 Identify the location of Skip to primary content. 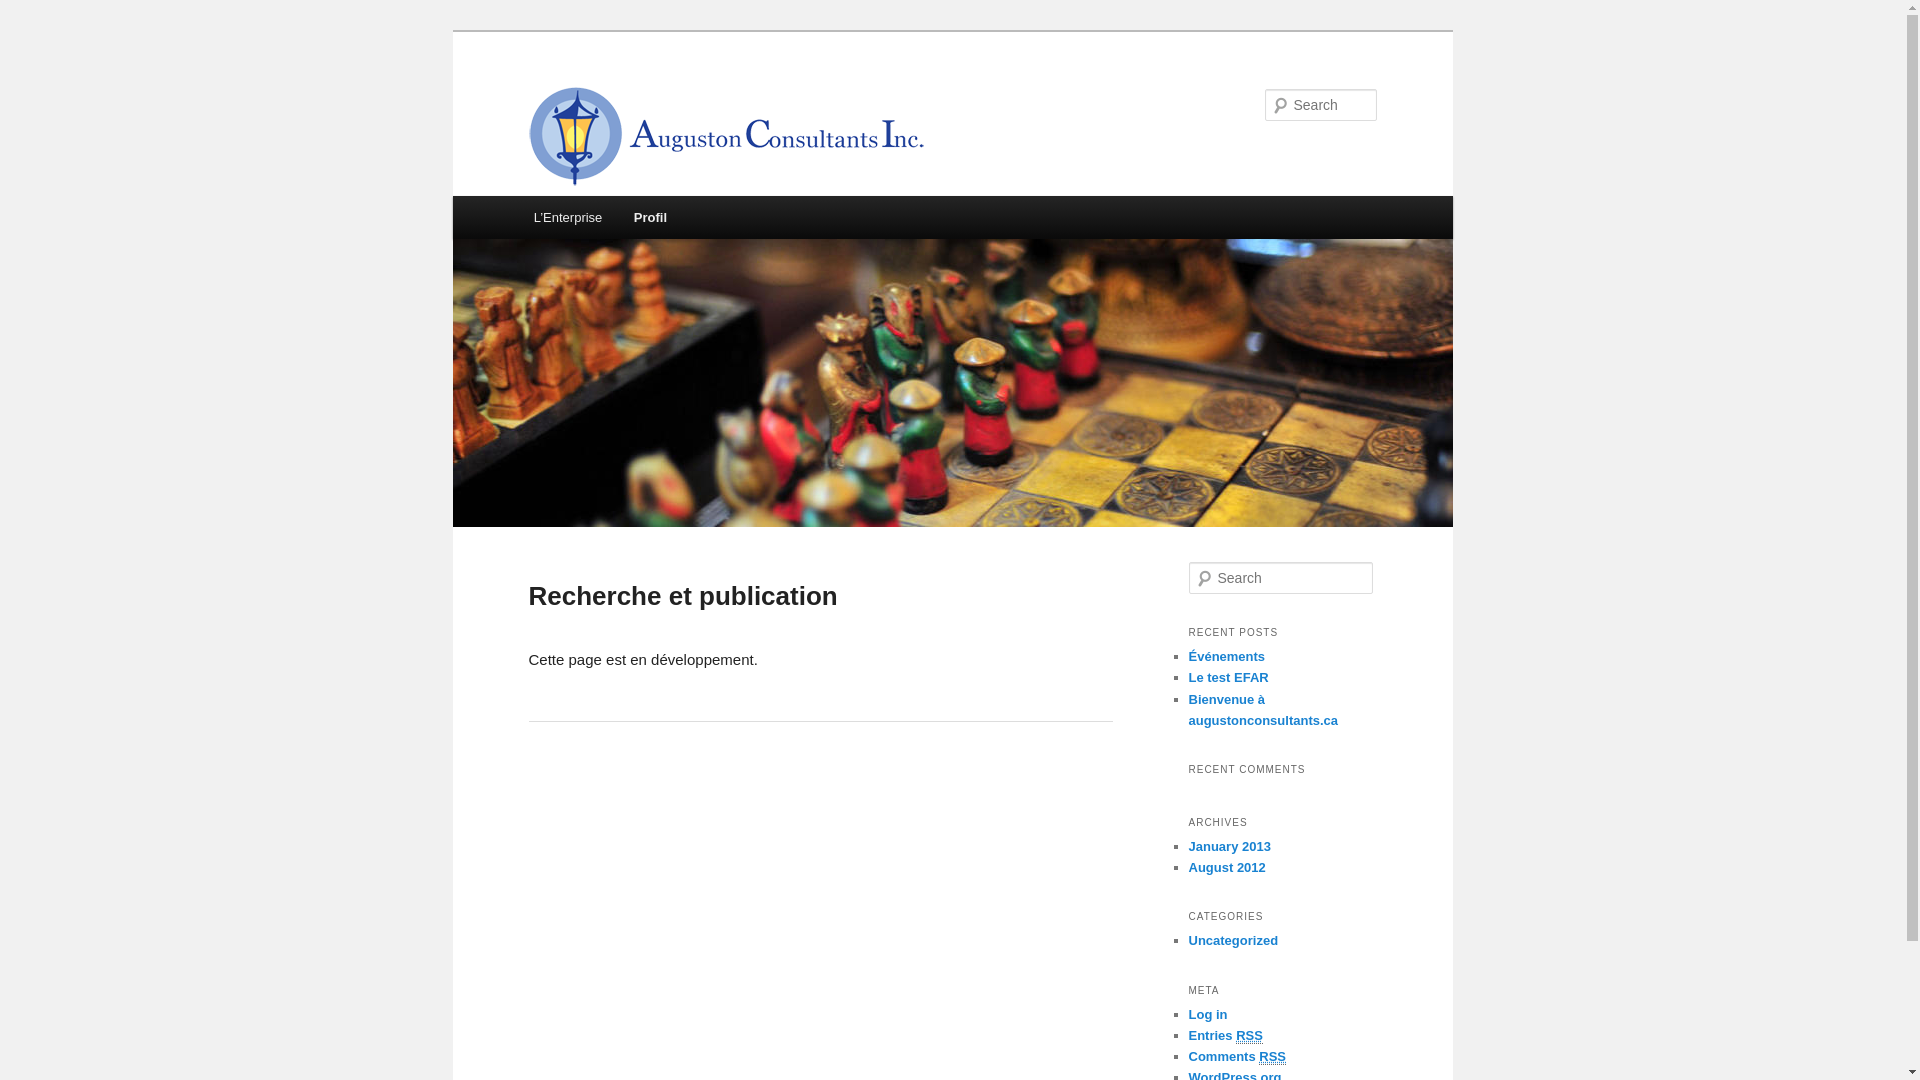
(623, 221).